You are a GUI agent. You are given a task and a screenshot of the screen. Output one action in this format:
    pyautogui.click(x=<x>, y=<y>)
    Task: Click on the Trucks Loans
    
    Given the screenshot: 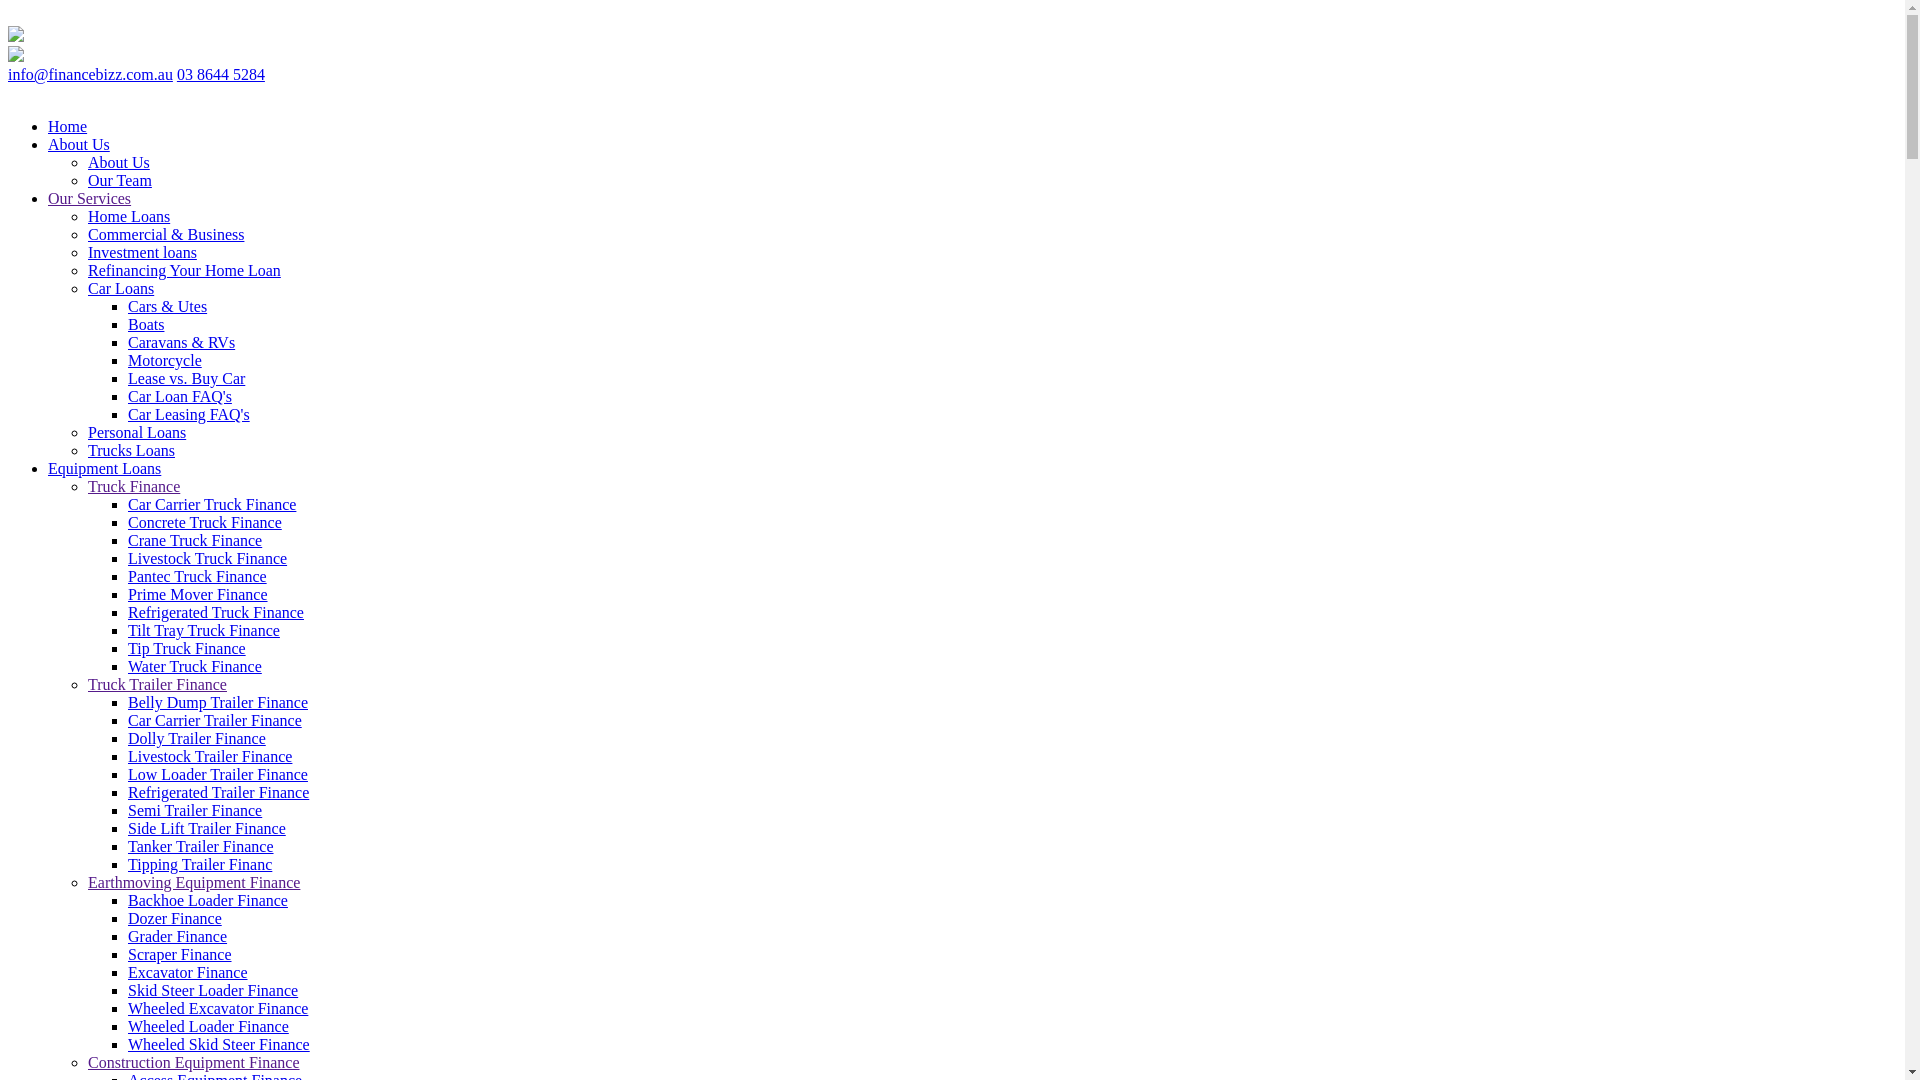 What is the action you would take?
    pyautogui.click(x=132, y=450)
    